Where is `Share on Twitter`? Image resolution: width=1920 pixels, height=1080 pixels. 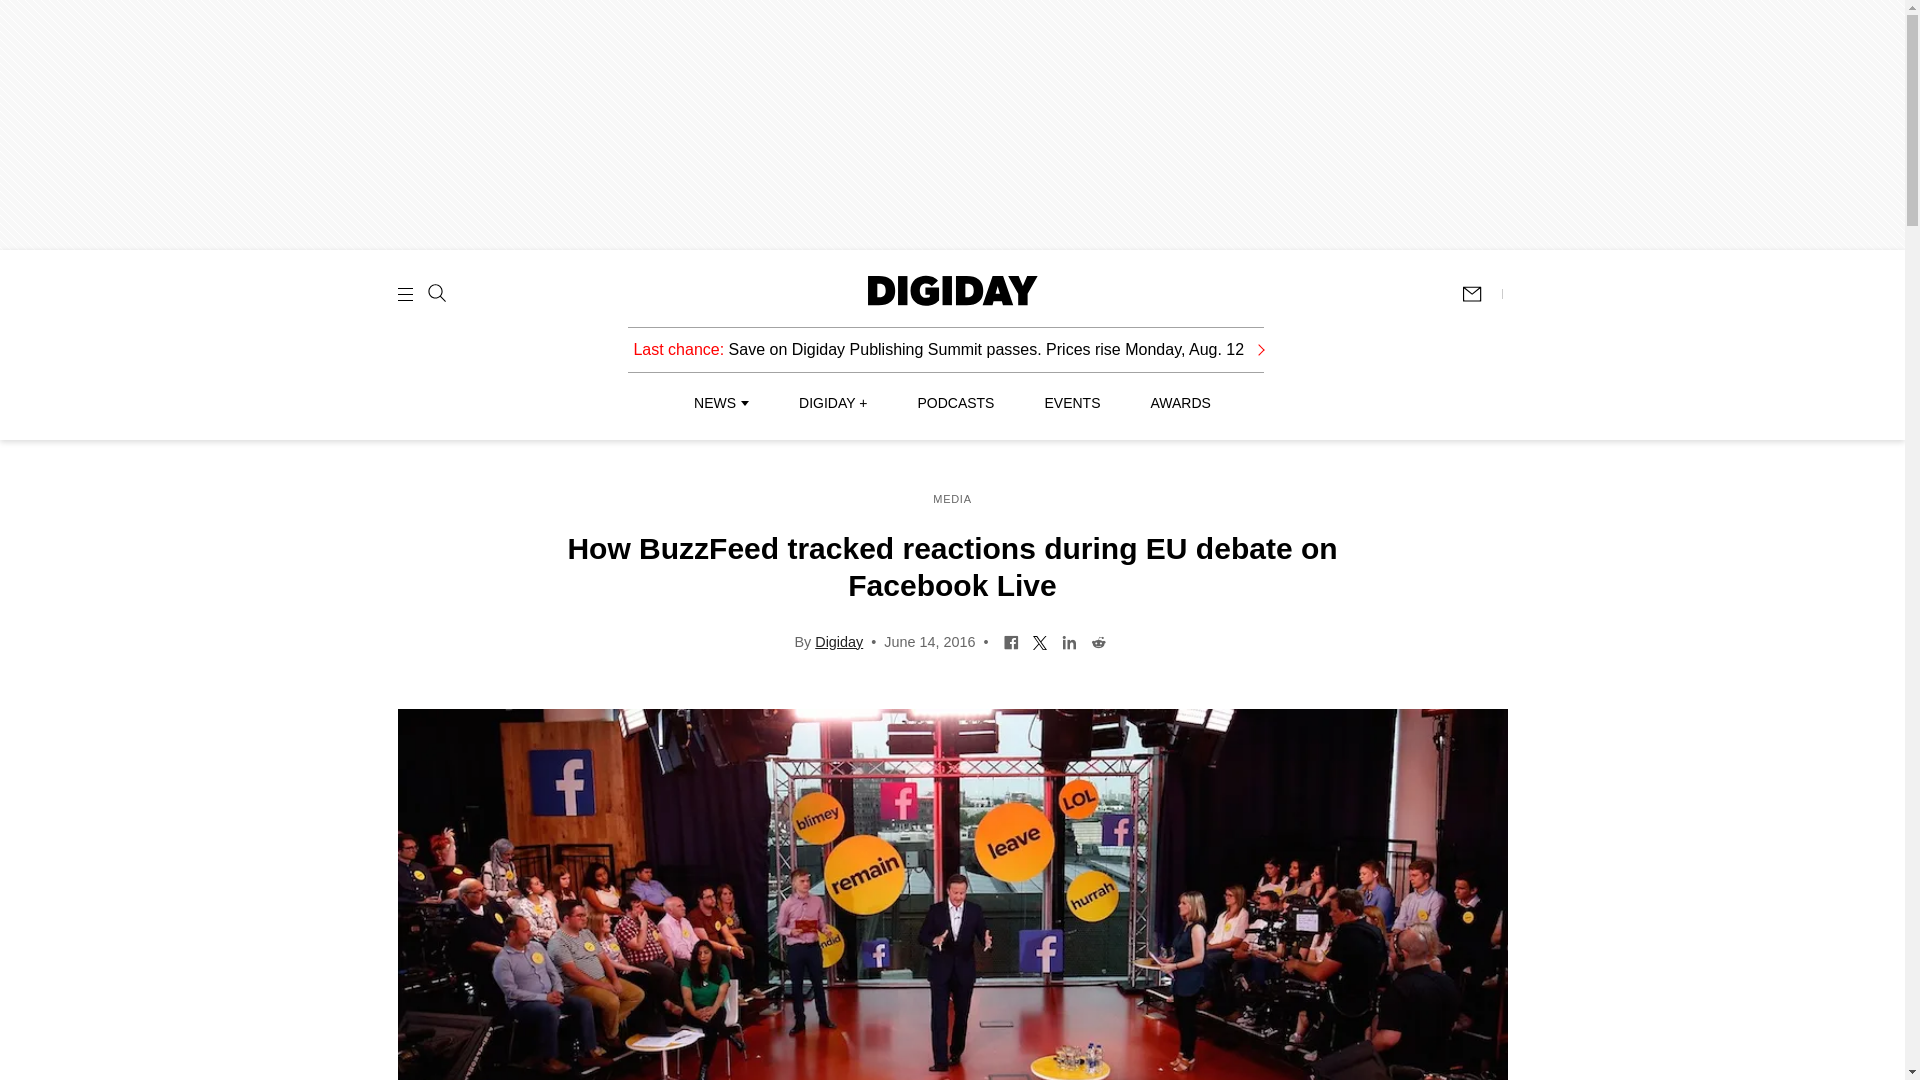
Share on Twitter is located at coordinates (1040, 640).